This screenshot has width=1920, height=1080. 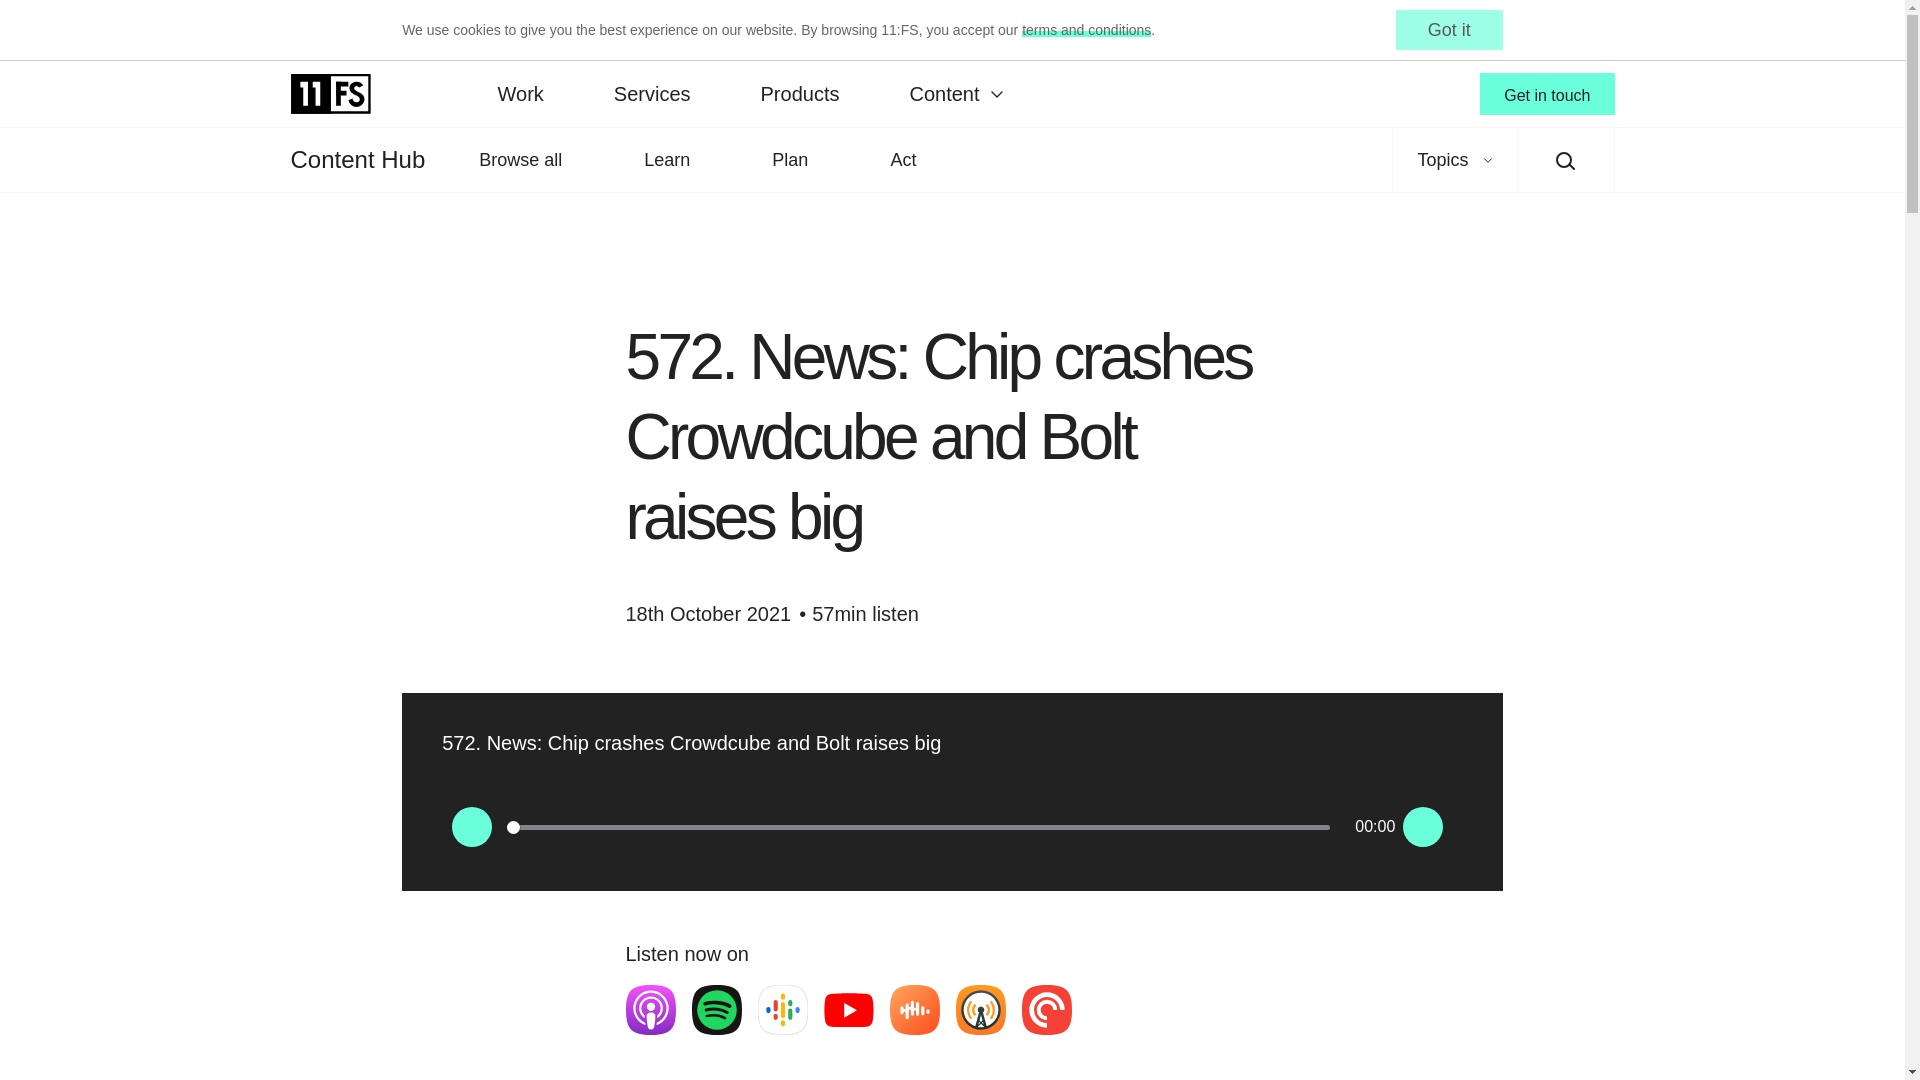 I want to click on Listen to Fintech Insider on Apple Podcasts, so click(x=650, y=1009).